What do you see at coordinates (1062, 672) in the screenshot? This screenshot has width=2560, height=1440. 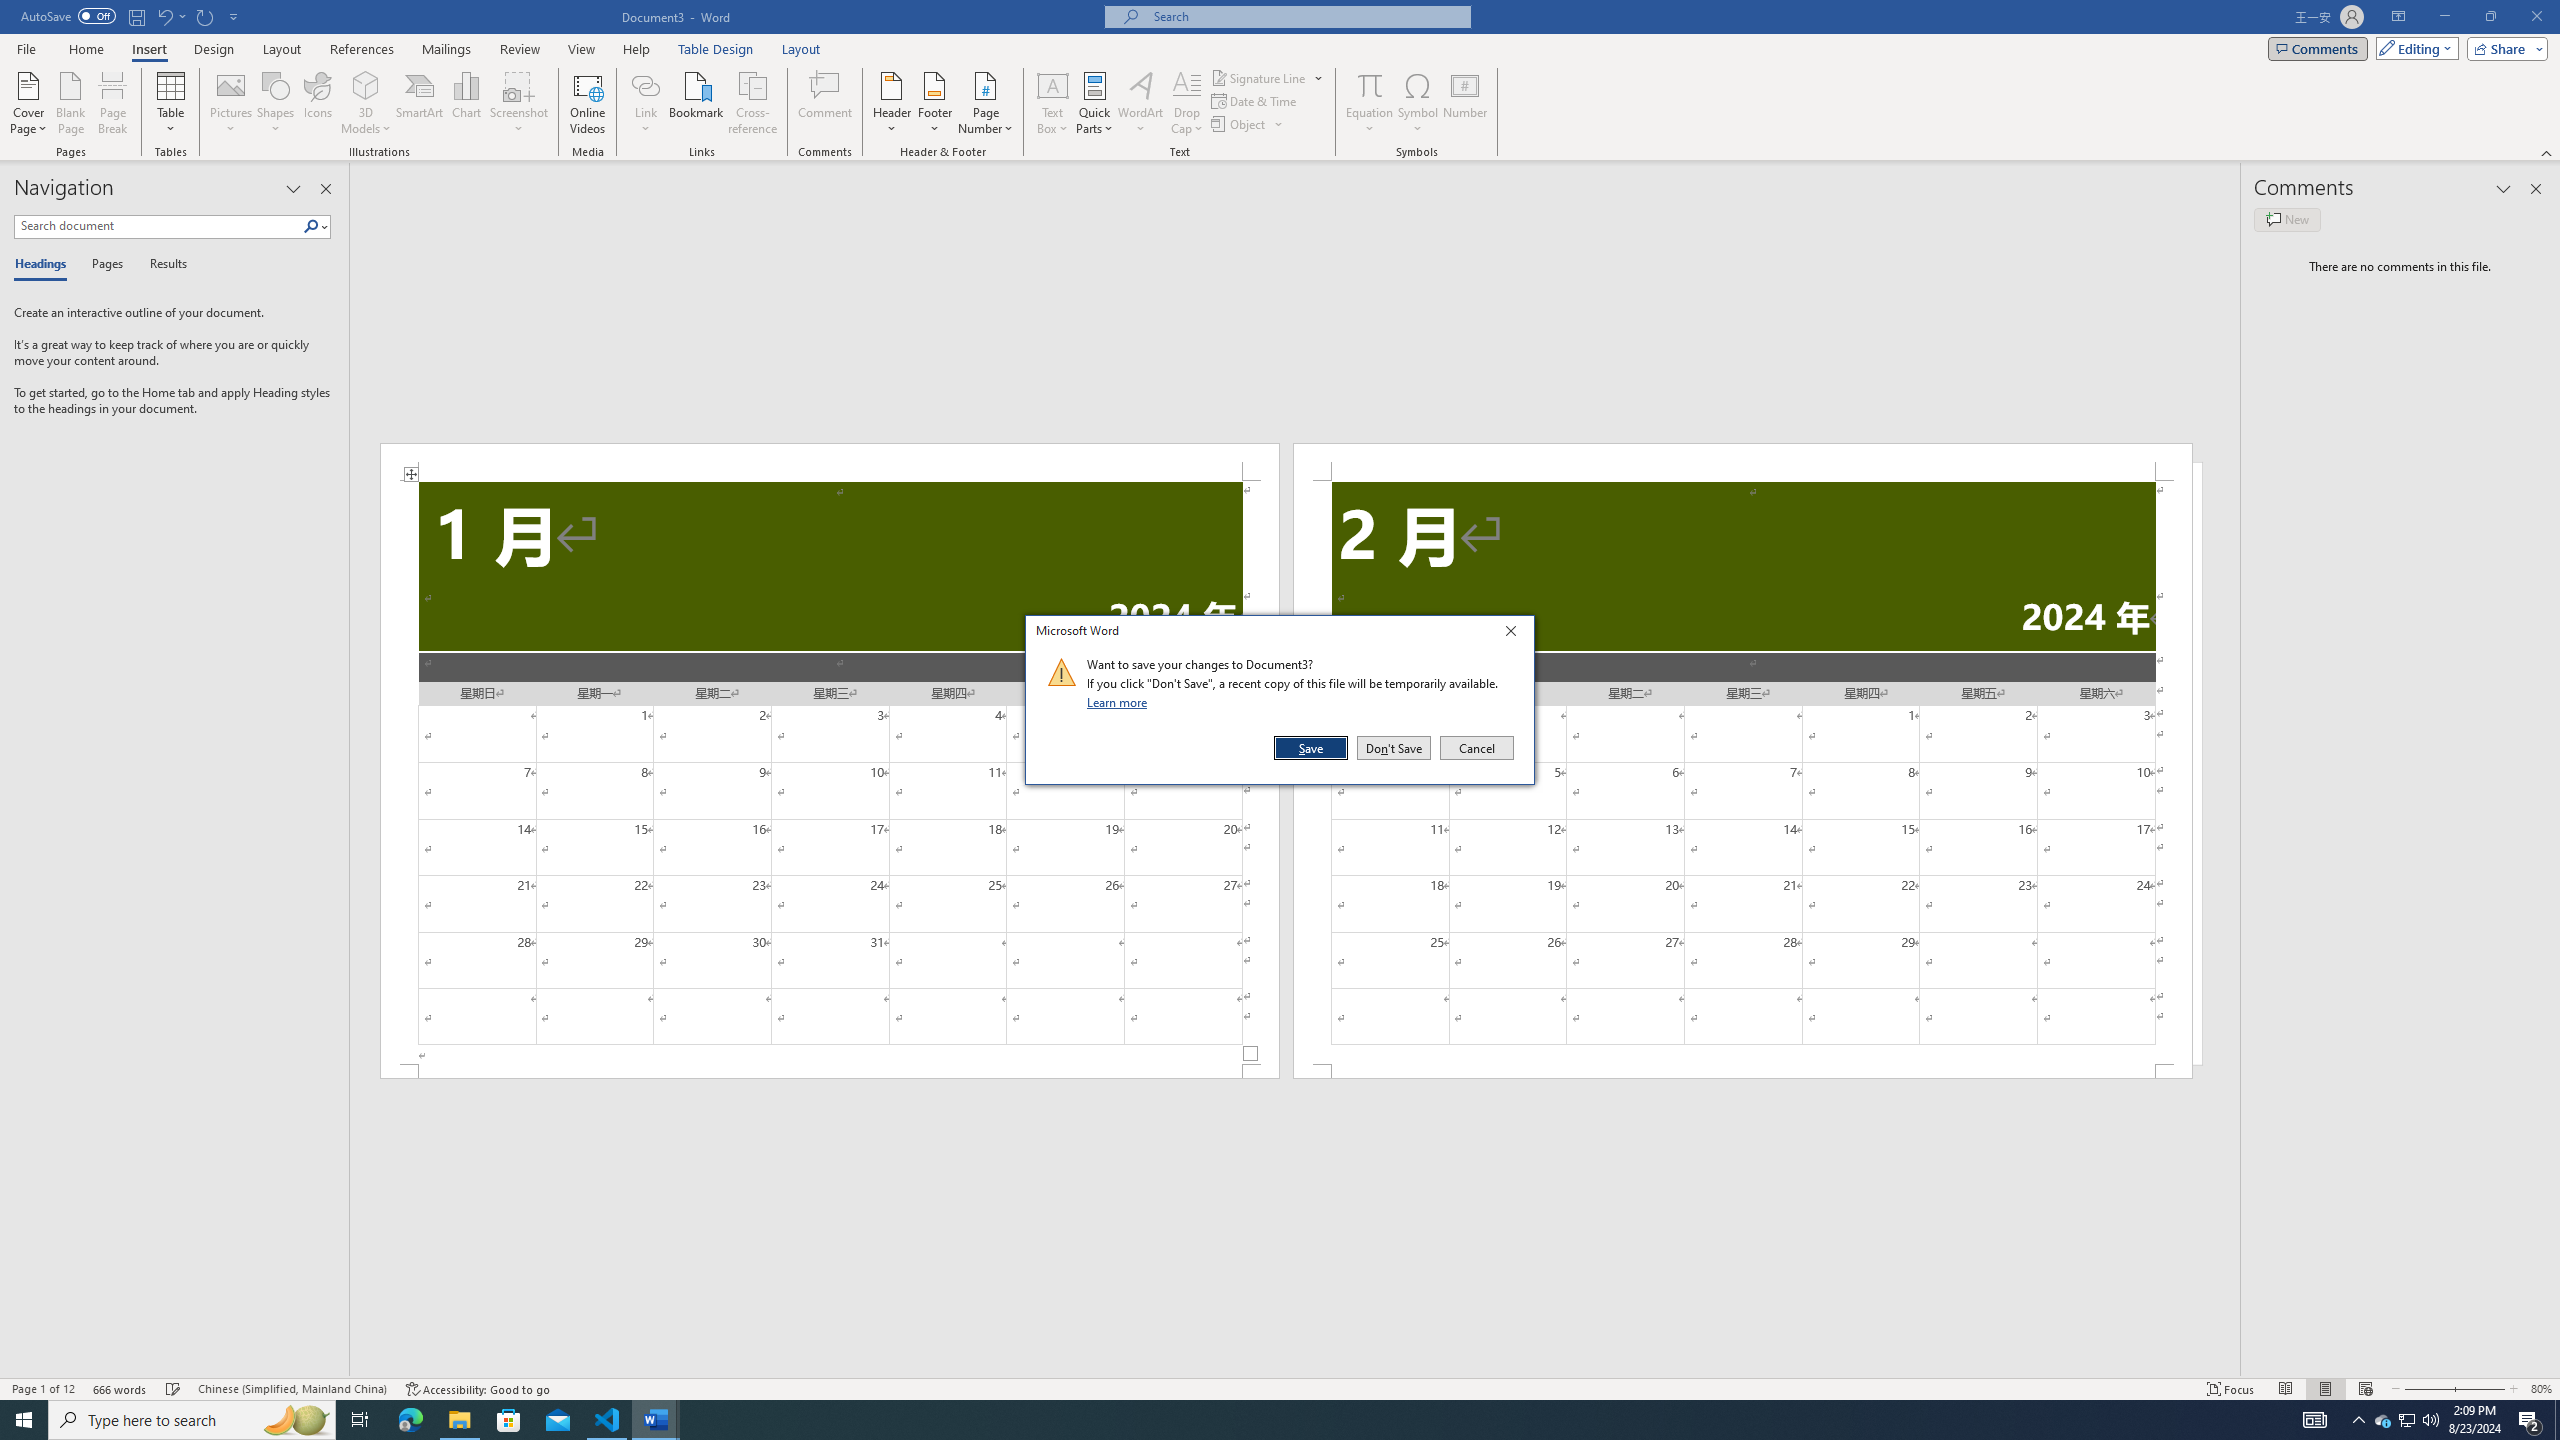 I see `Class: NetUIImage` at bounding box center [1062, 672].